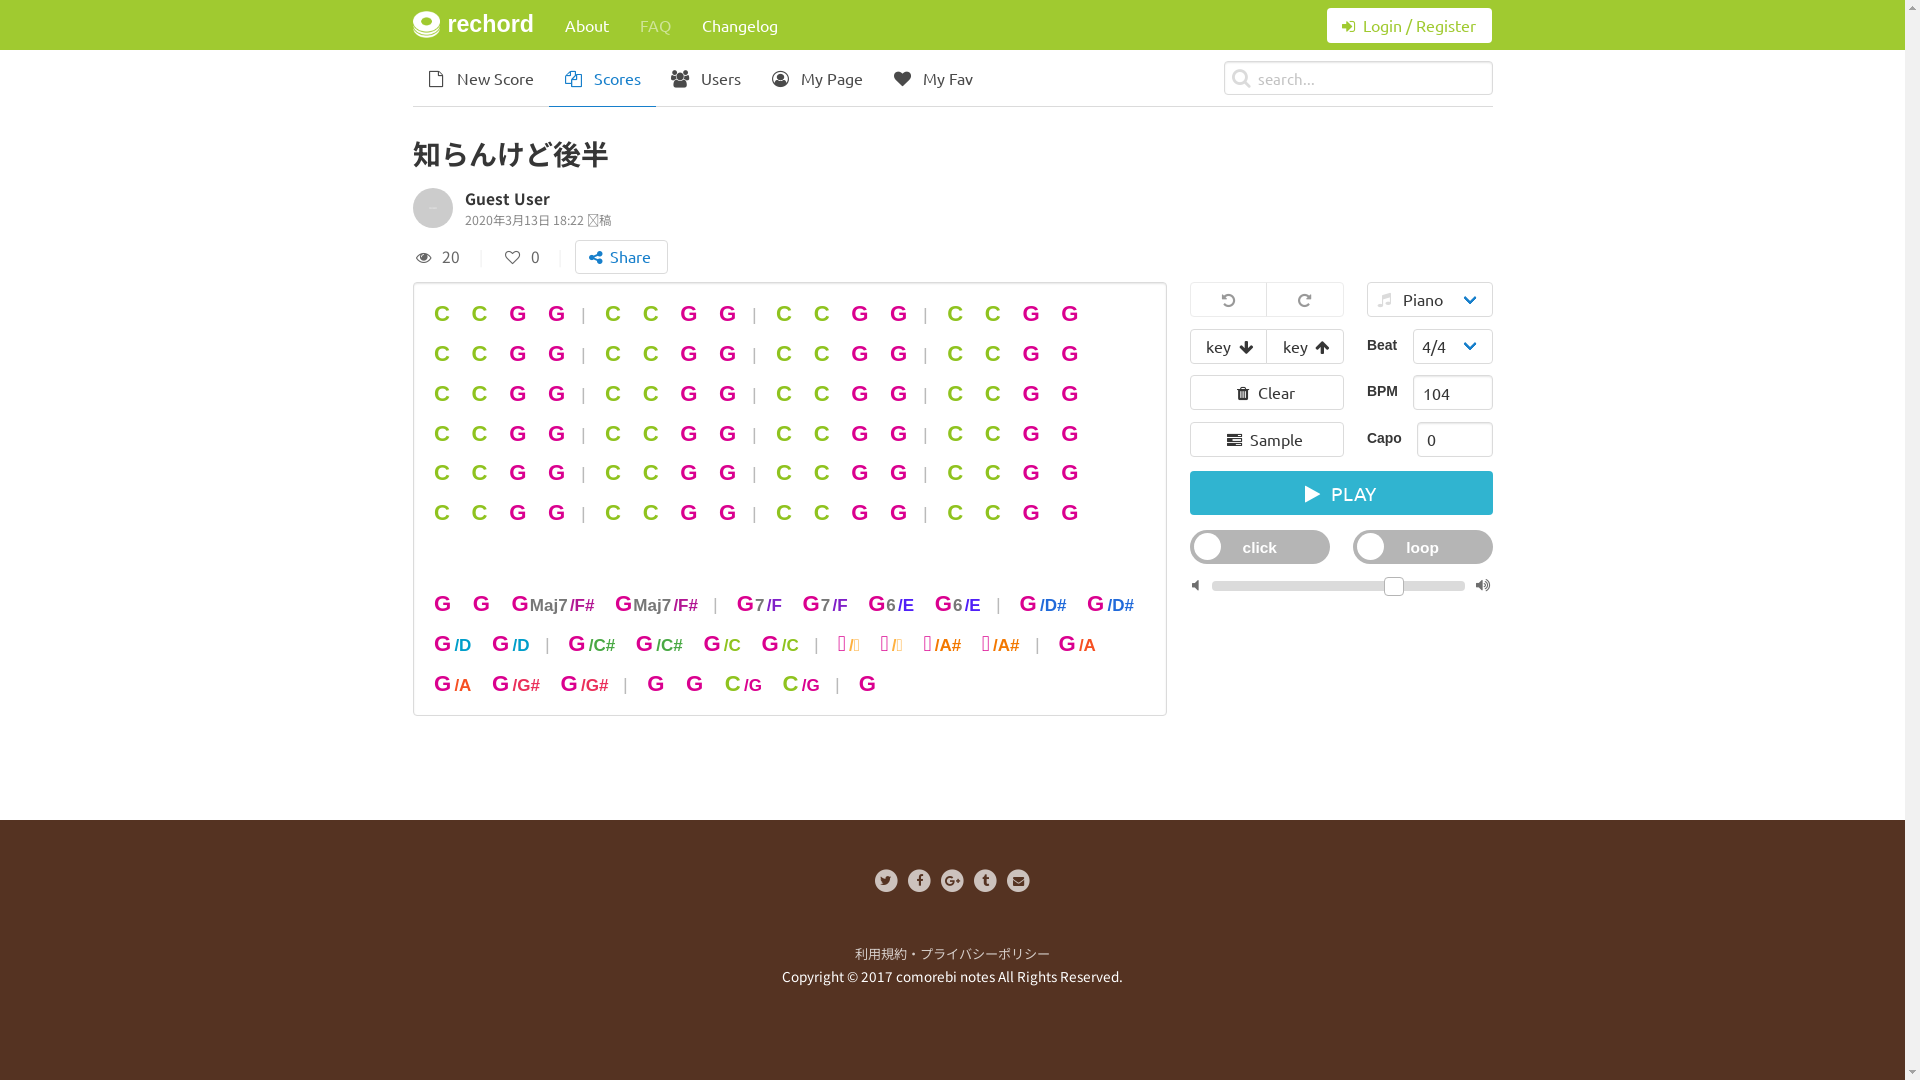  I want to click on Users, so click(706, 78).